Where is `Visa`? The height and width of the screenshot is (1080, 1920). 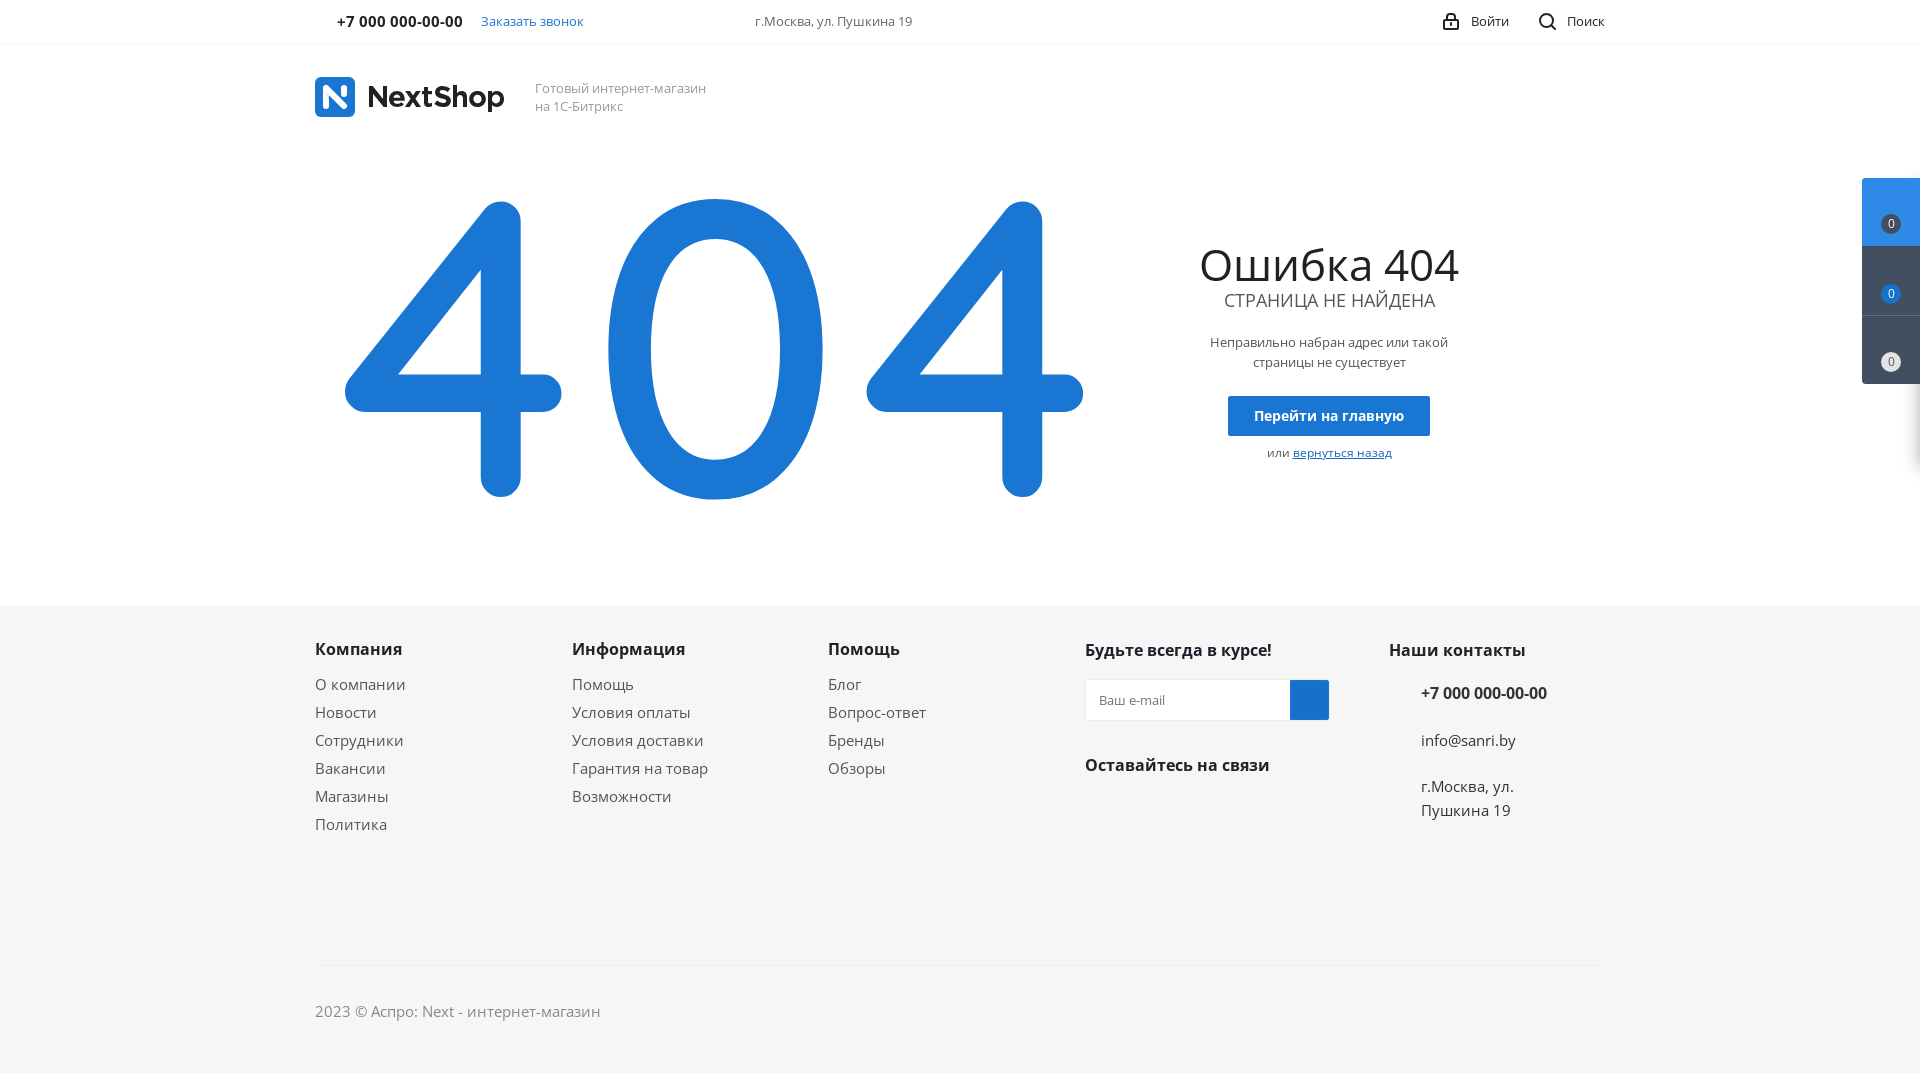
Visa is located at coordinates (1371, 1012).